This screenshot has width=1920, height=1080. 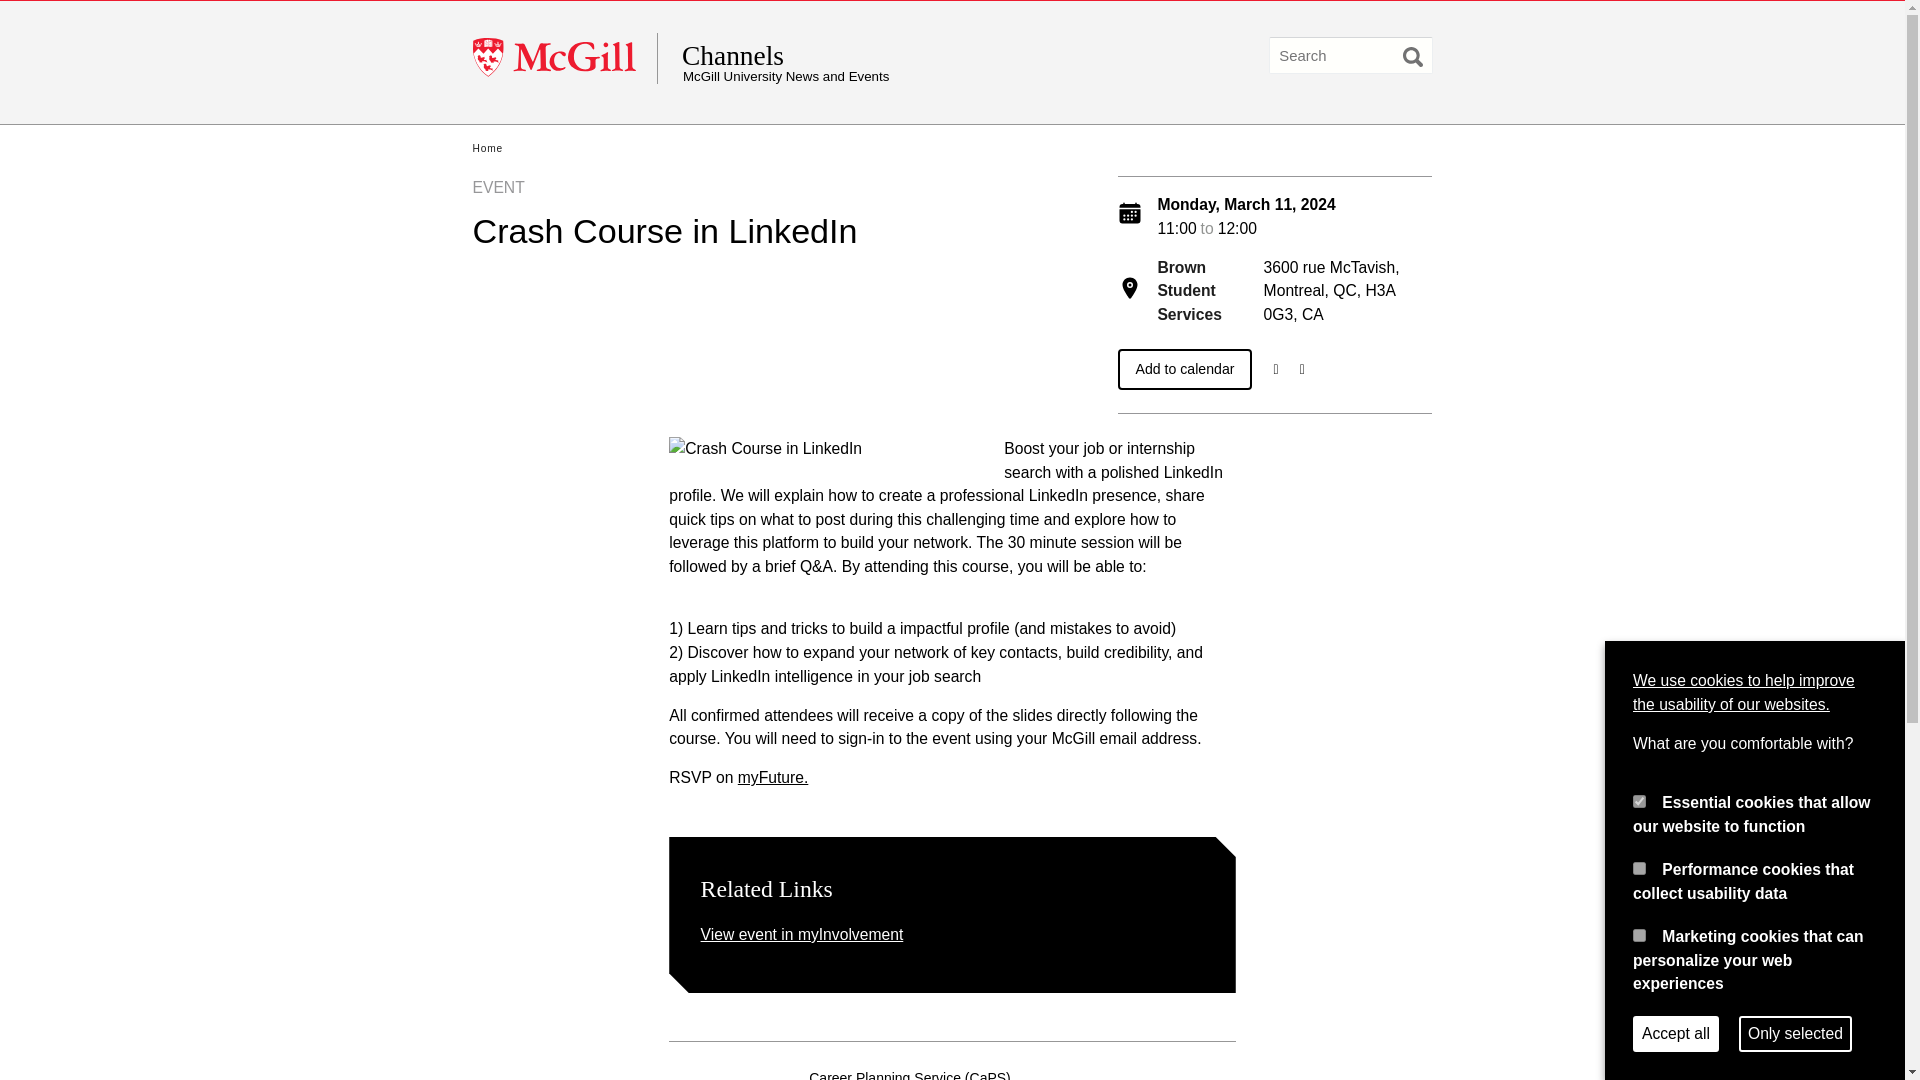 I want to click on McGill University, so click(x=564, y=58).